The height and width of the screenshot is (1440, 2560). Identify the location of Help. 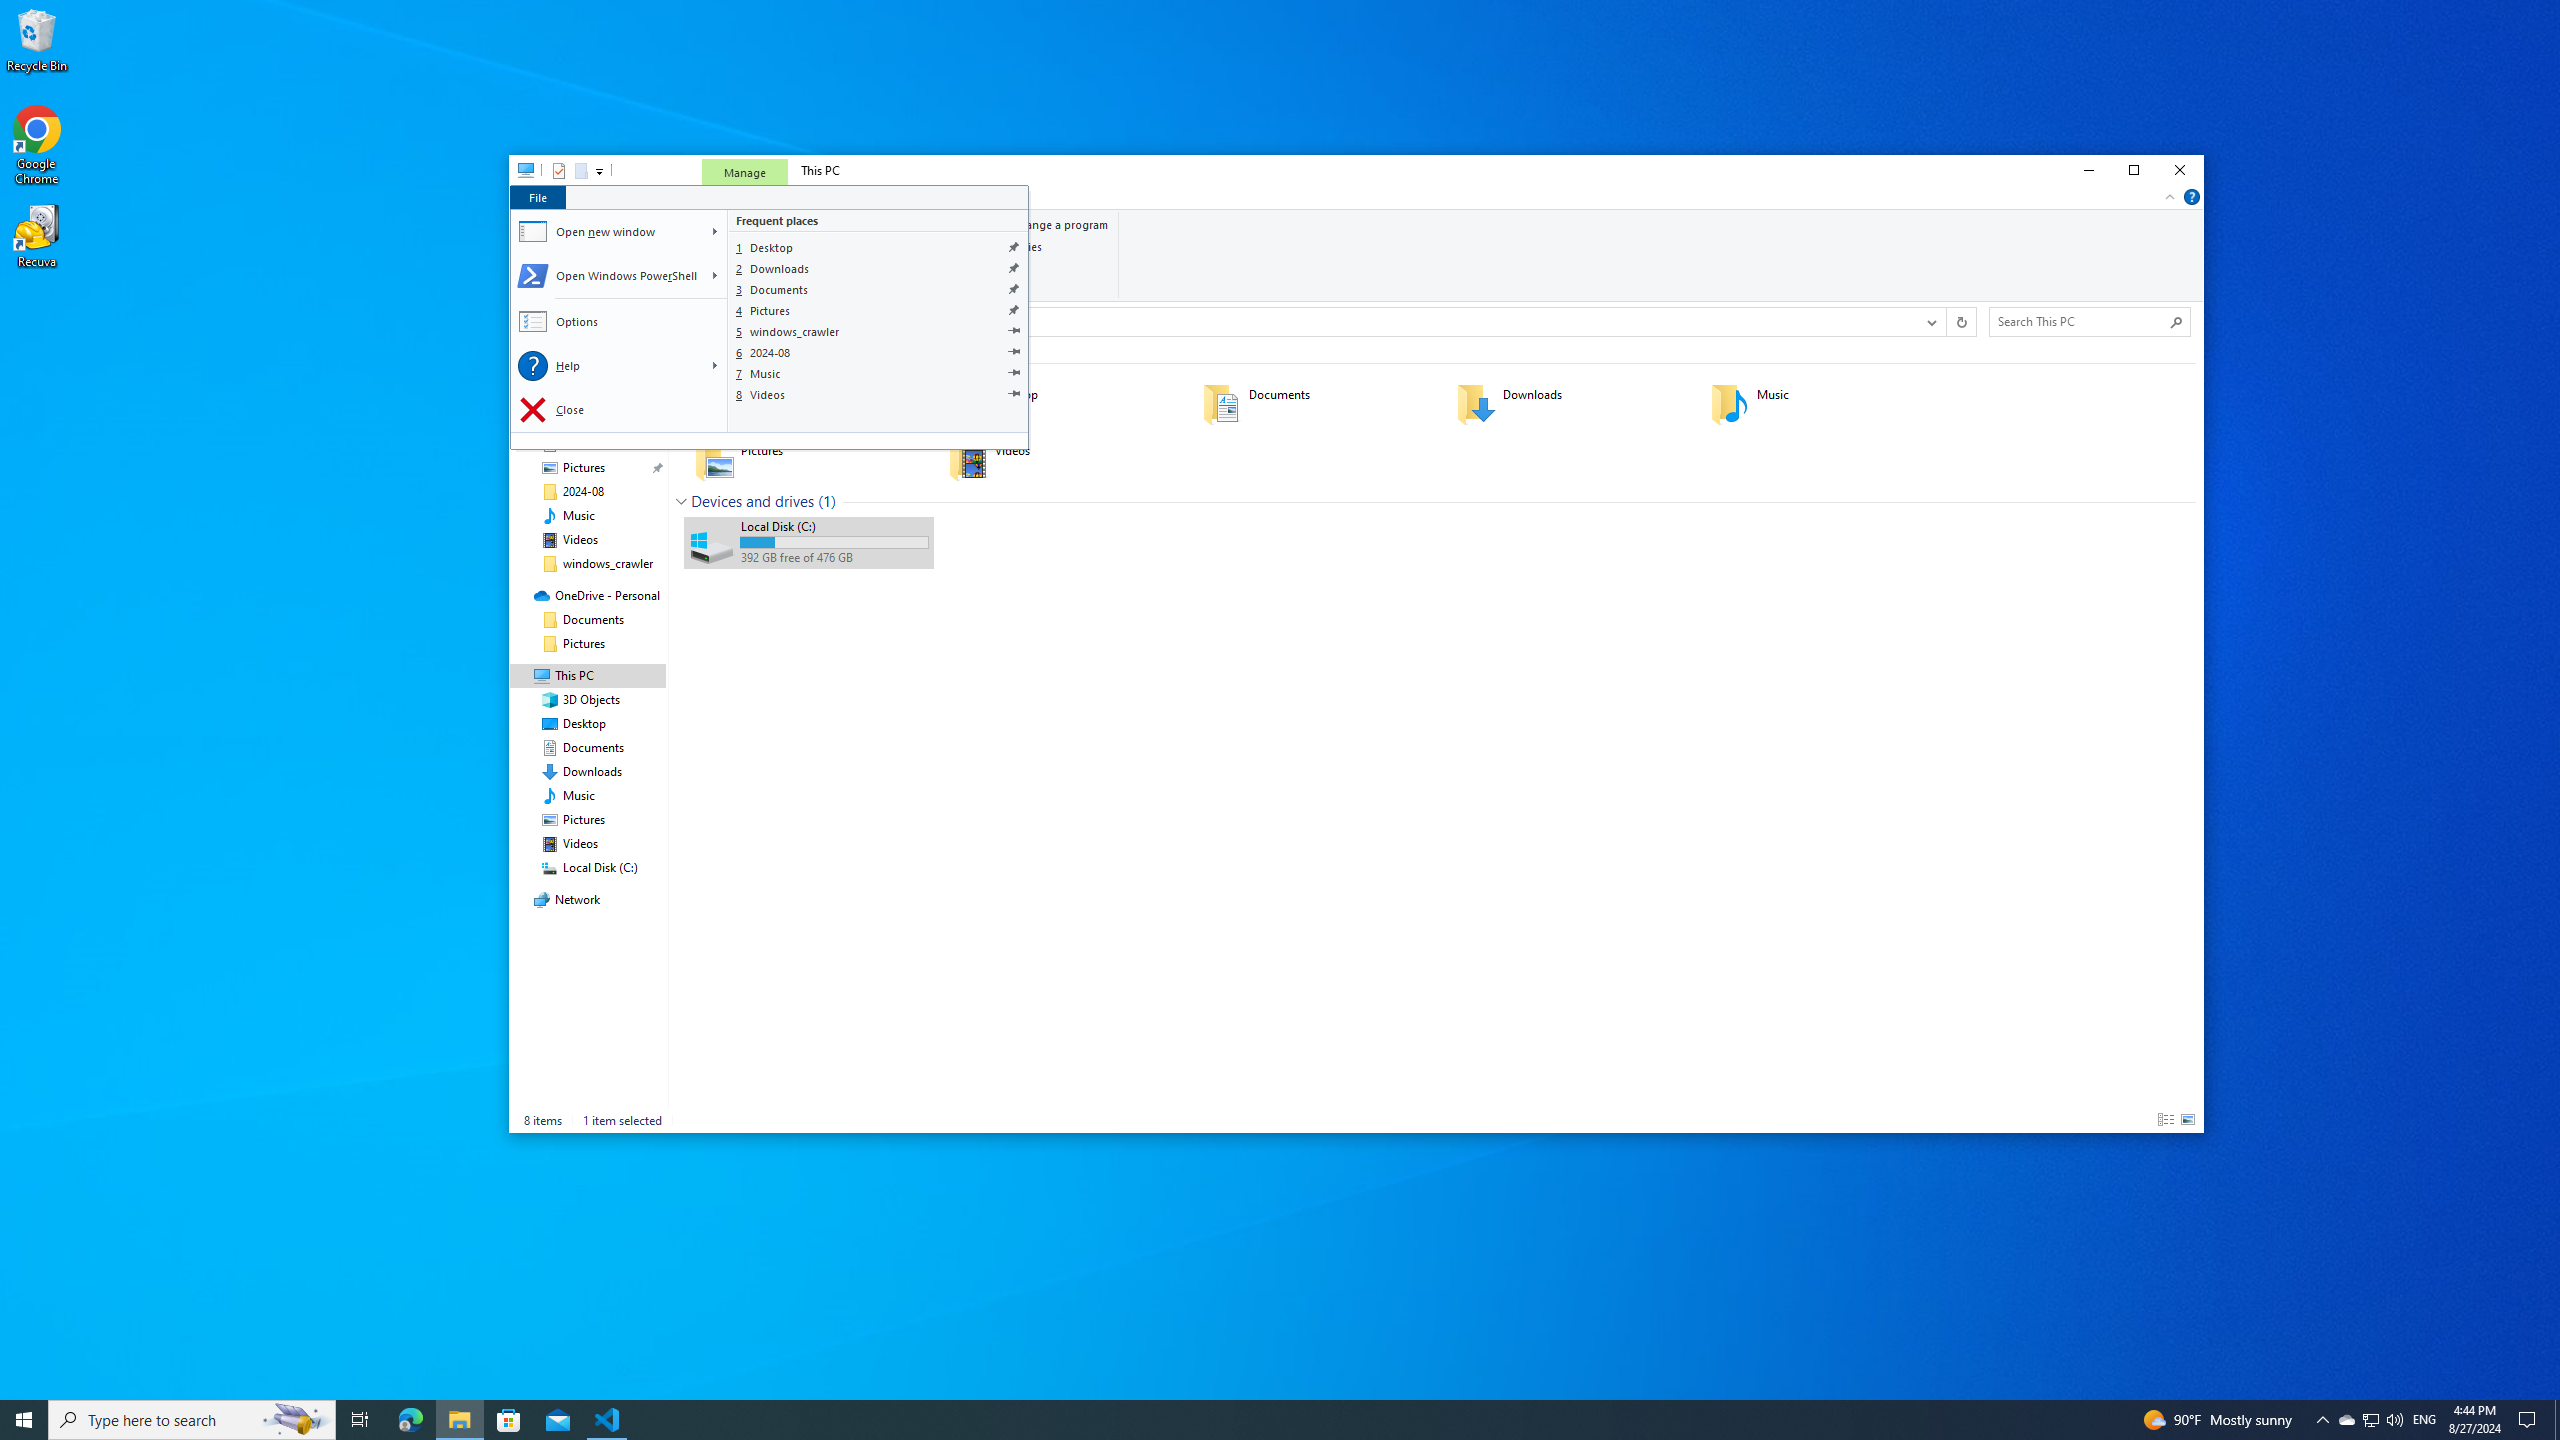
(608, 366).